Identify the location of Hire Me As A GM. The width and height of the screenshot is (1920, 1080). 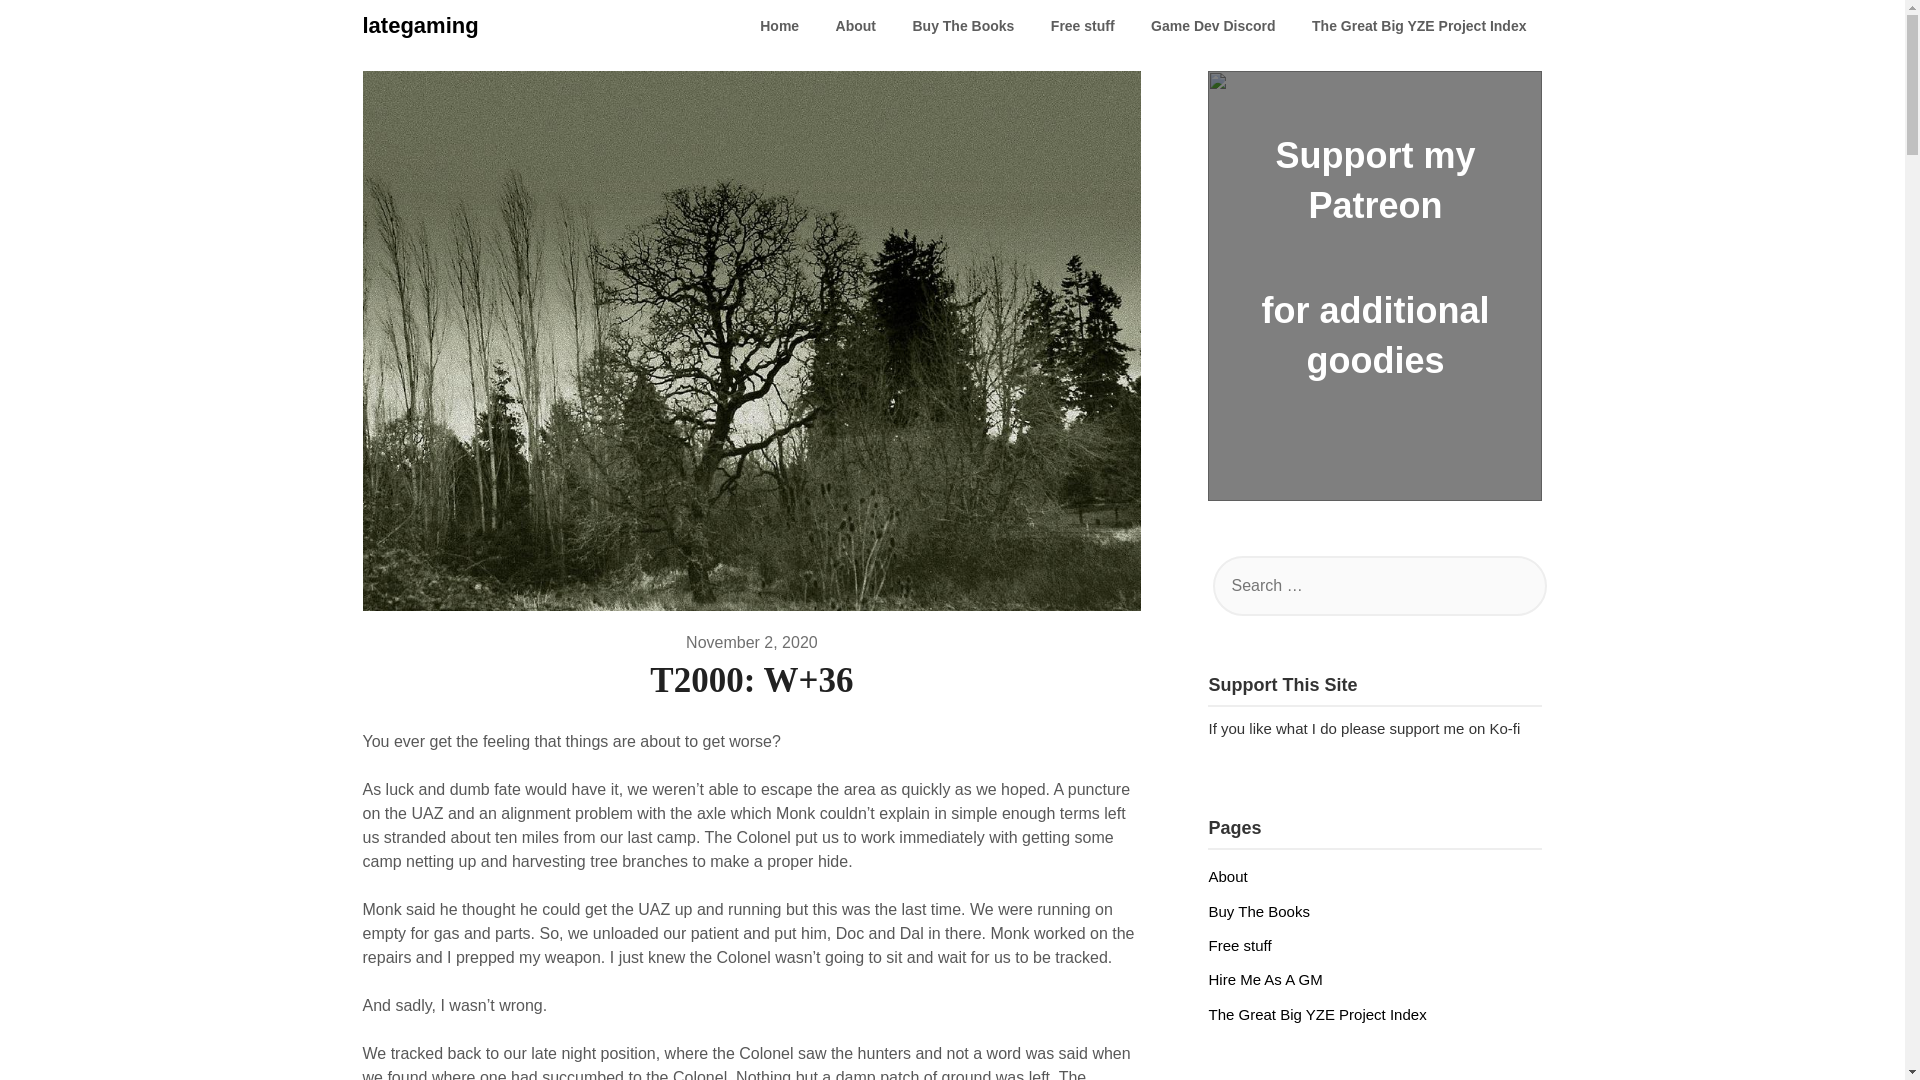
(1264, 979).